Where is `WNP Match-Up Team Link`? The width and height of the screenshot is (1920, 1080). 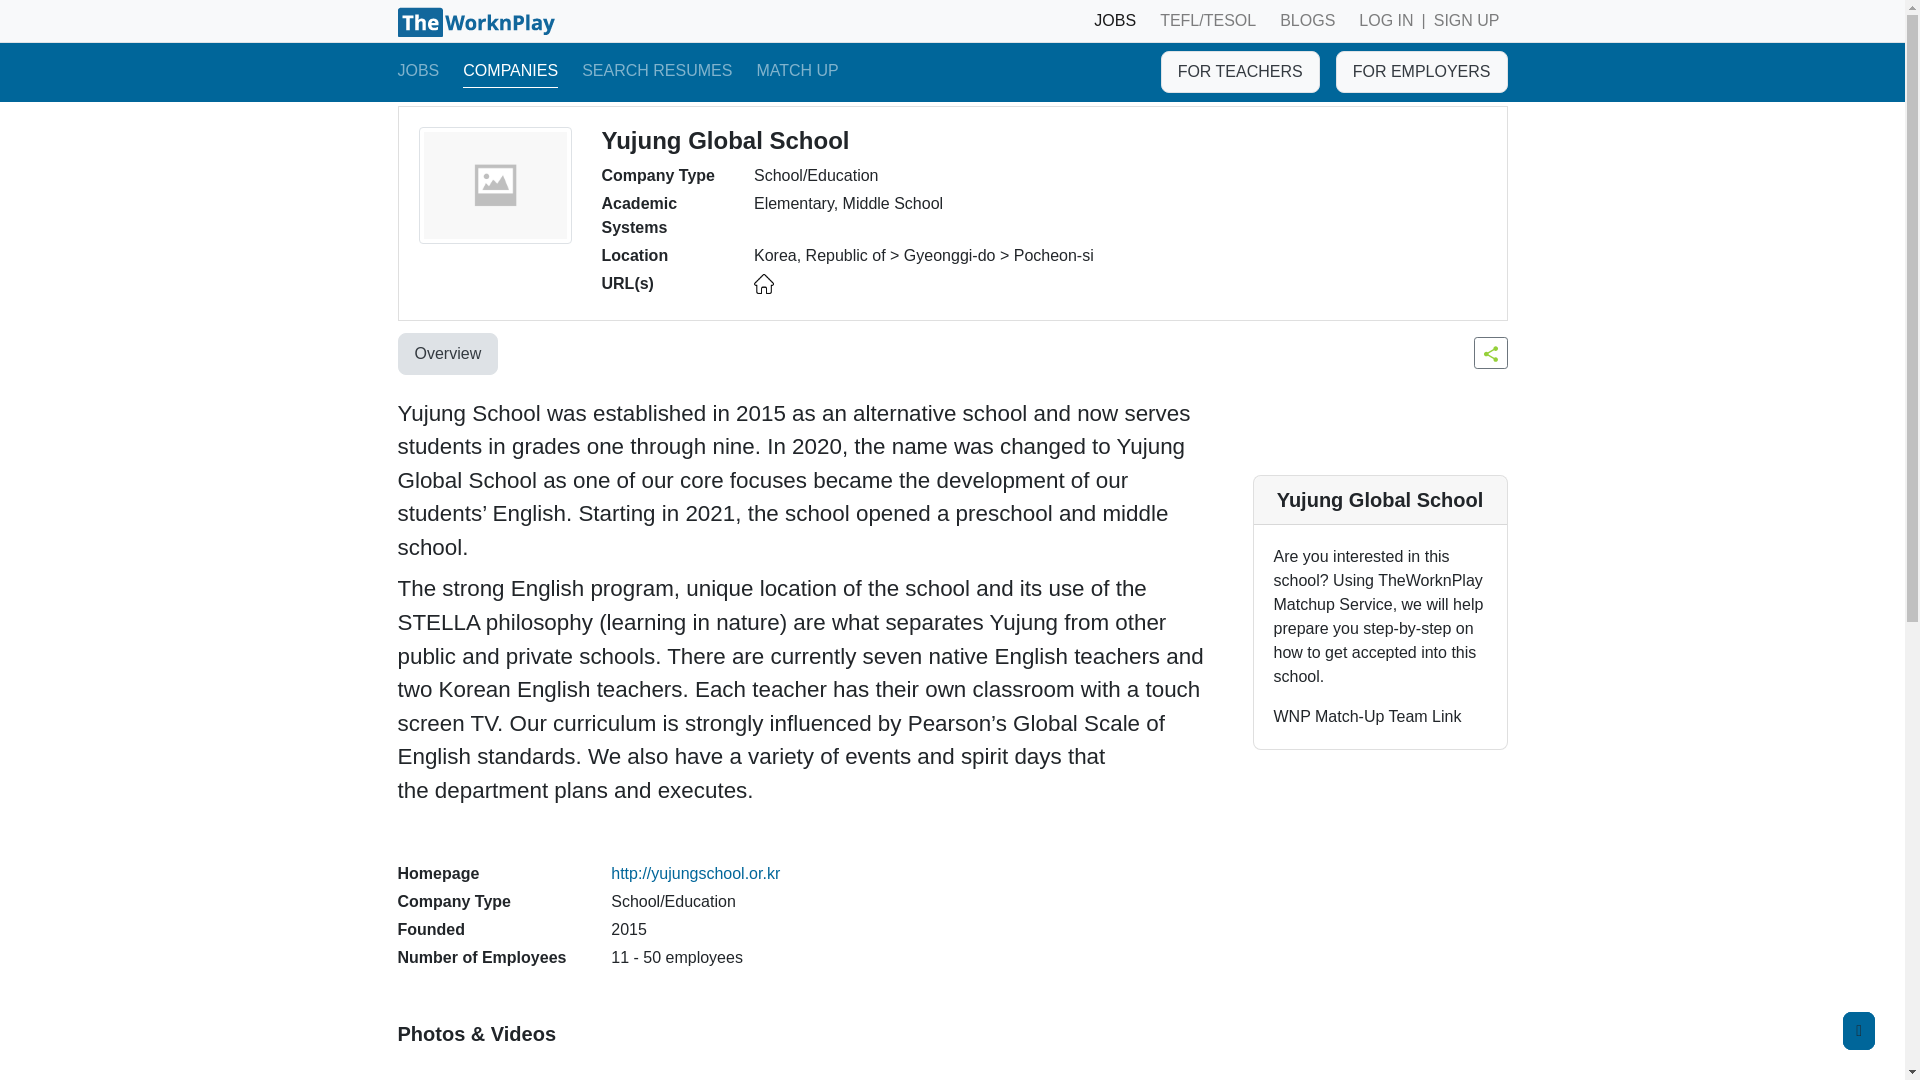 WNP Match-Up Team Link is located at coordinates (1368, 717).